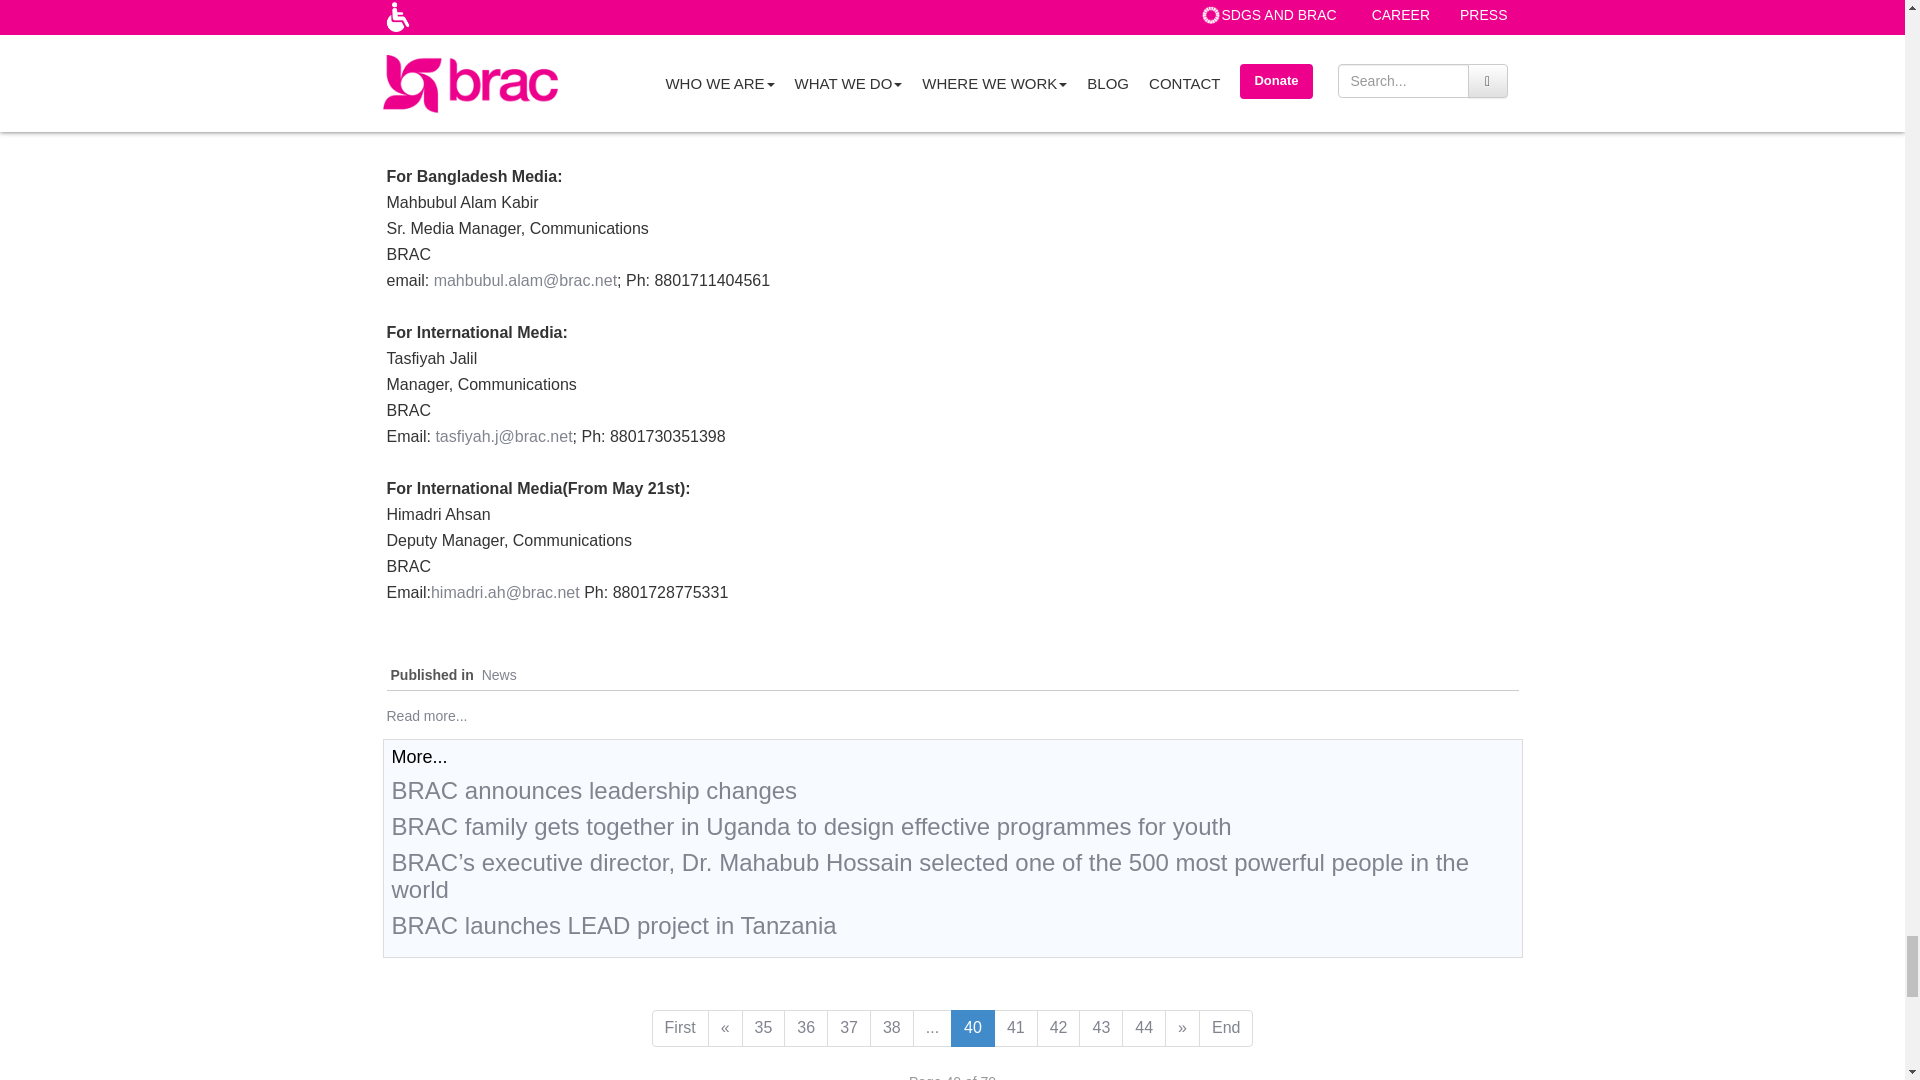  What do you see at coordinates (1101, 1028) in the screenshot?
I see `43` at bounding box center [1101, 1028].